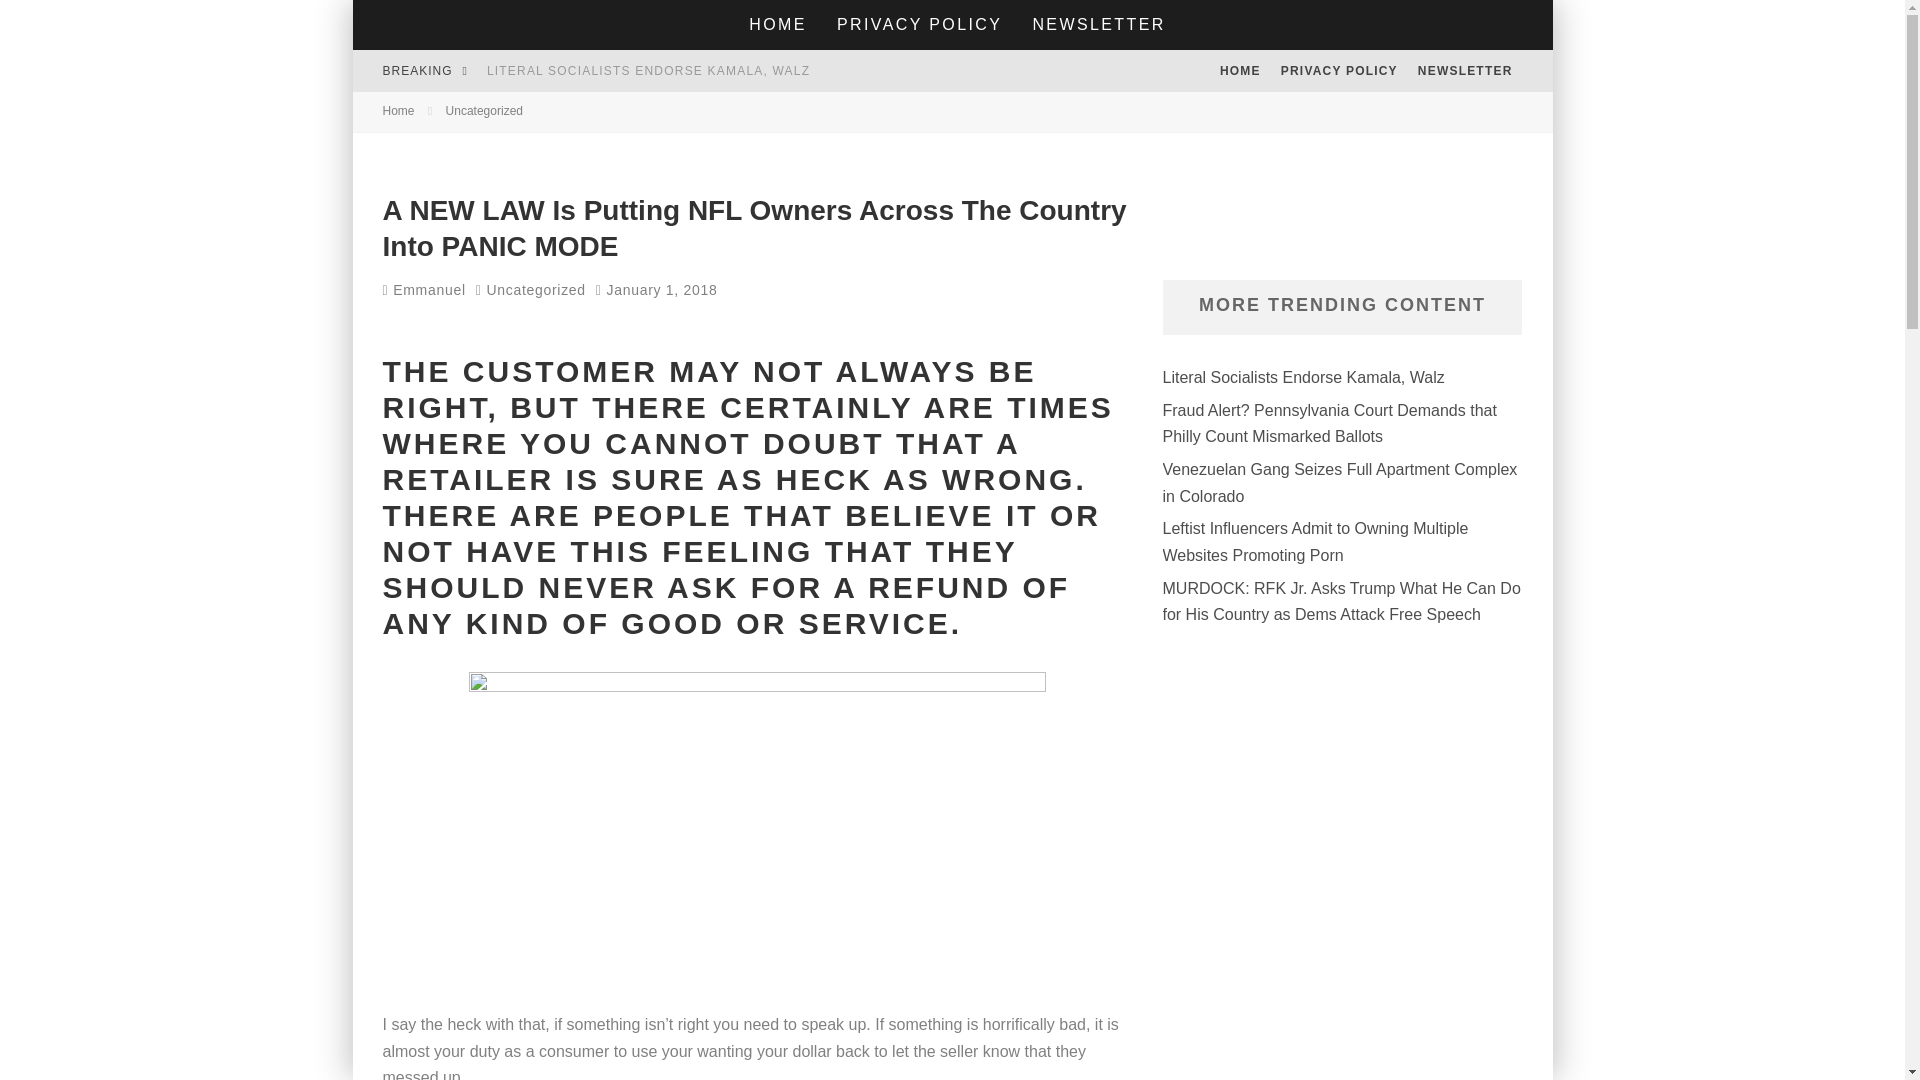 The height and width of the screenshot is (1080, 1920). I want to click on Uncategorized, so click(484, 110).